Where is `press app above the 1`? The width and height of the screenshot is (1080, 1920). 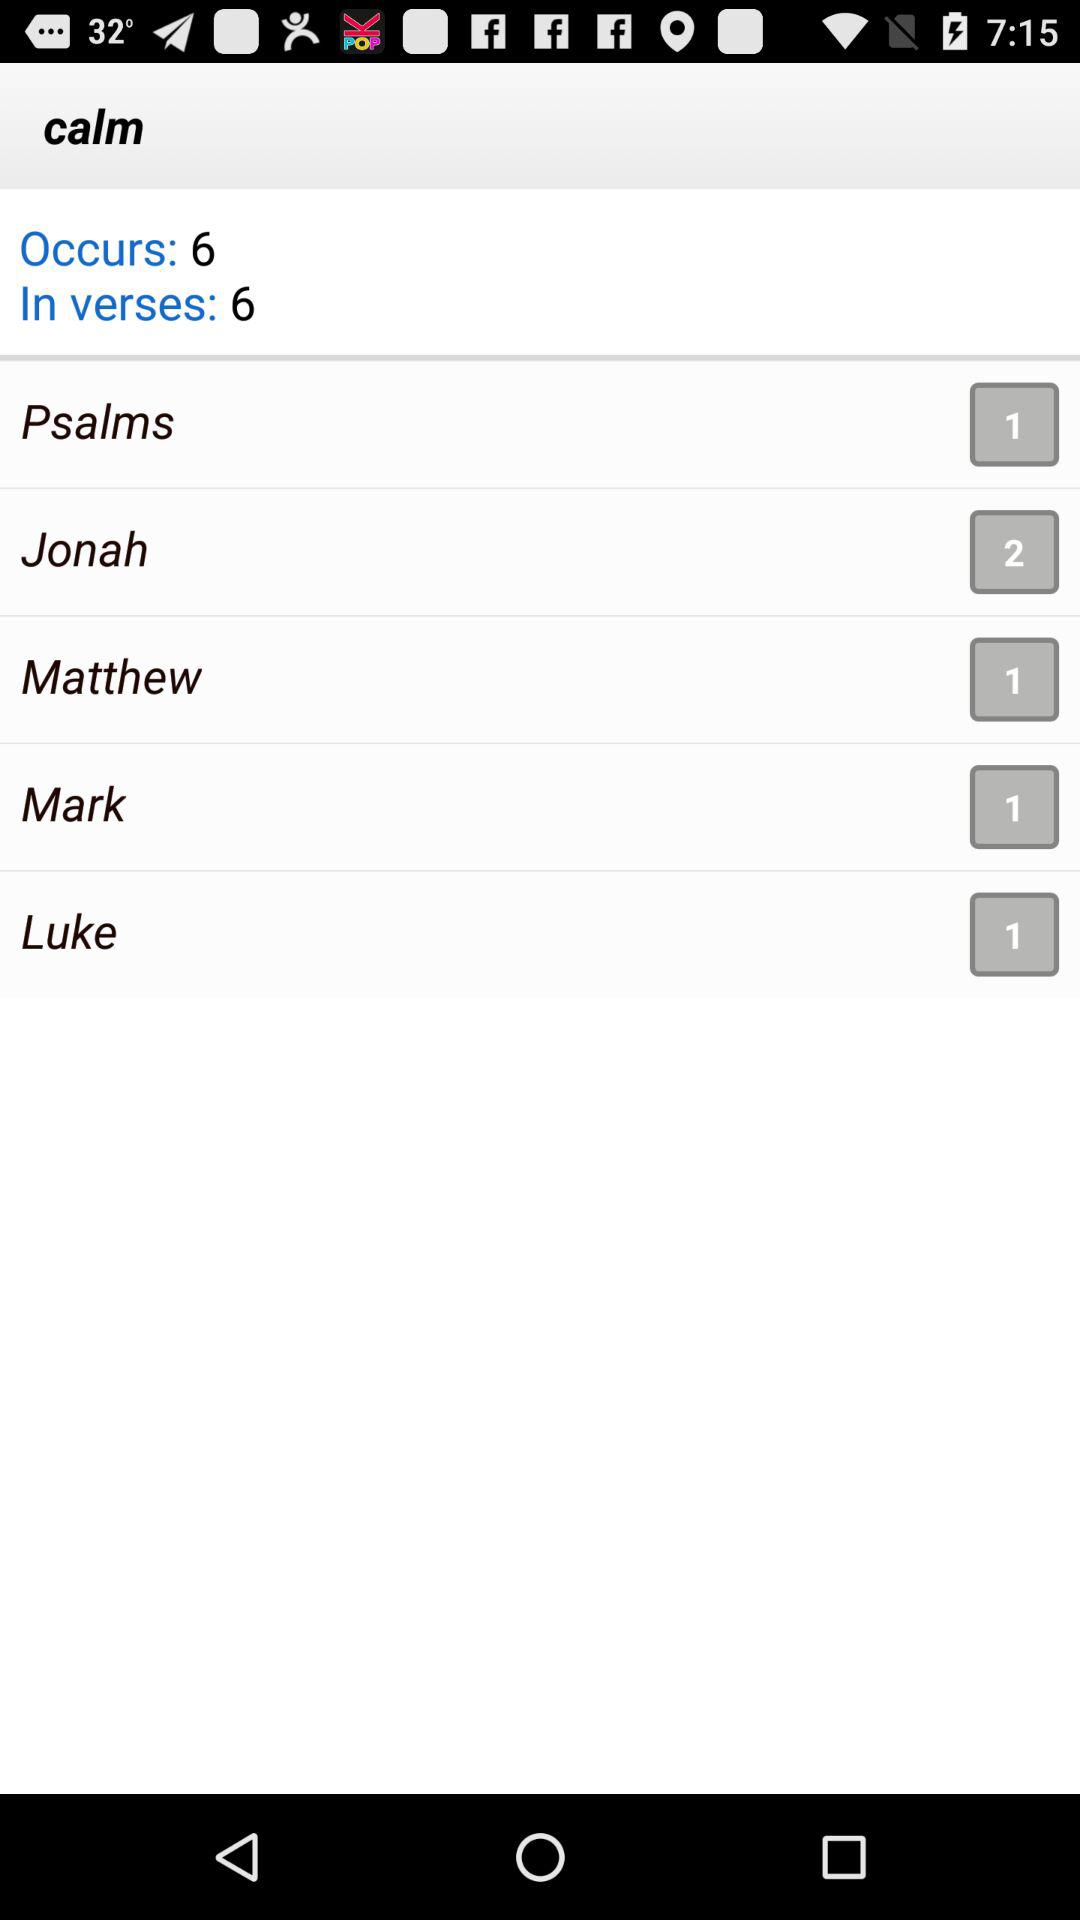 press app above the 1 is located at coordinates (1014, 552).